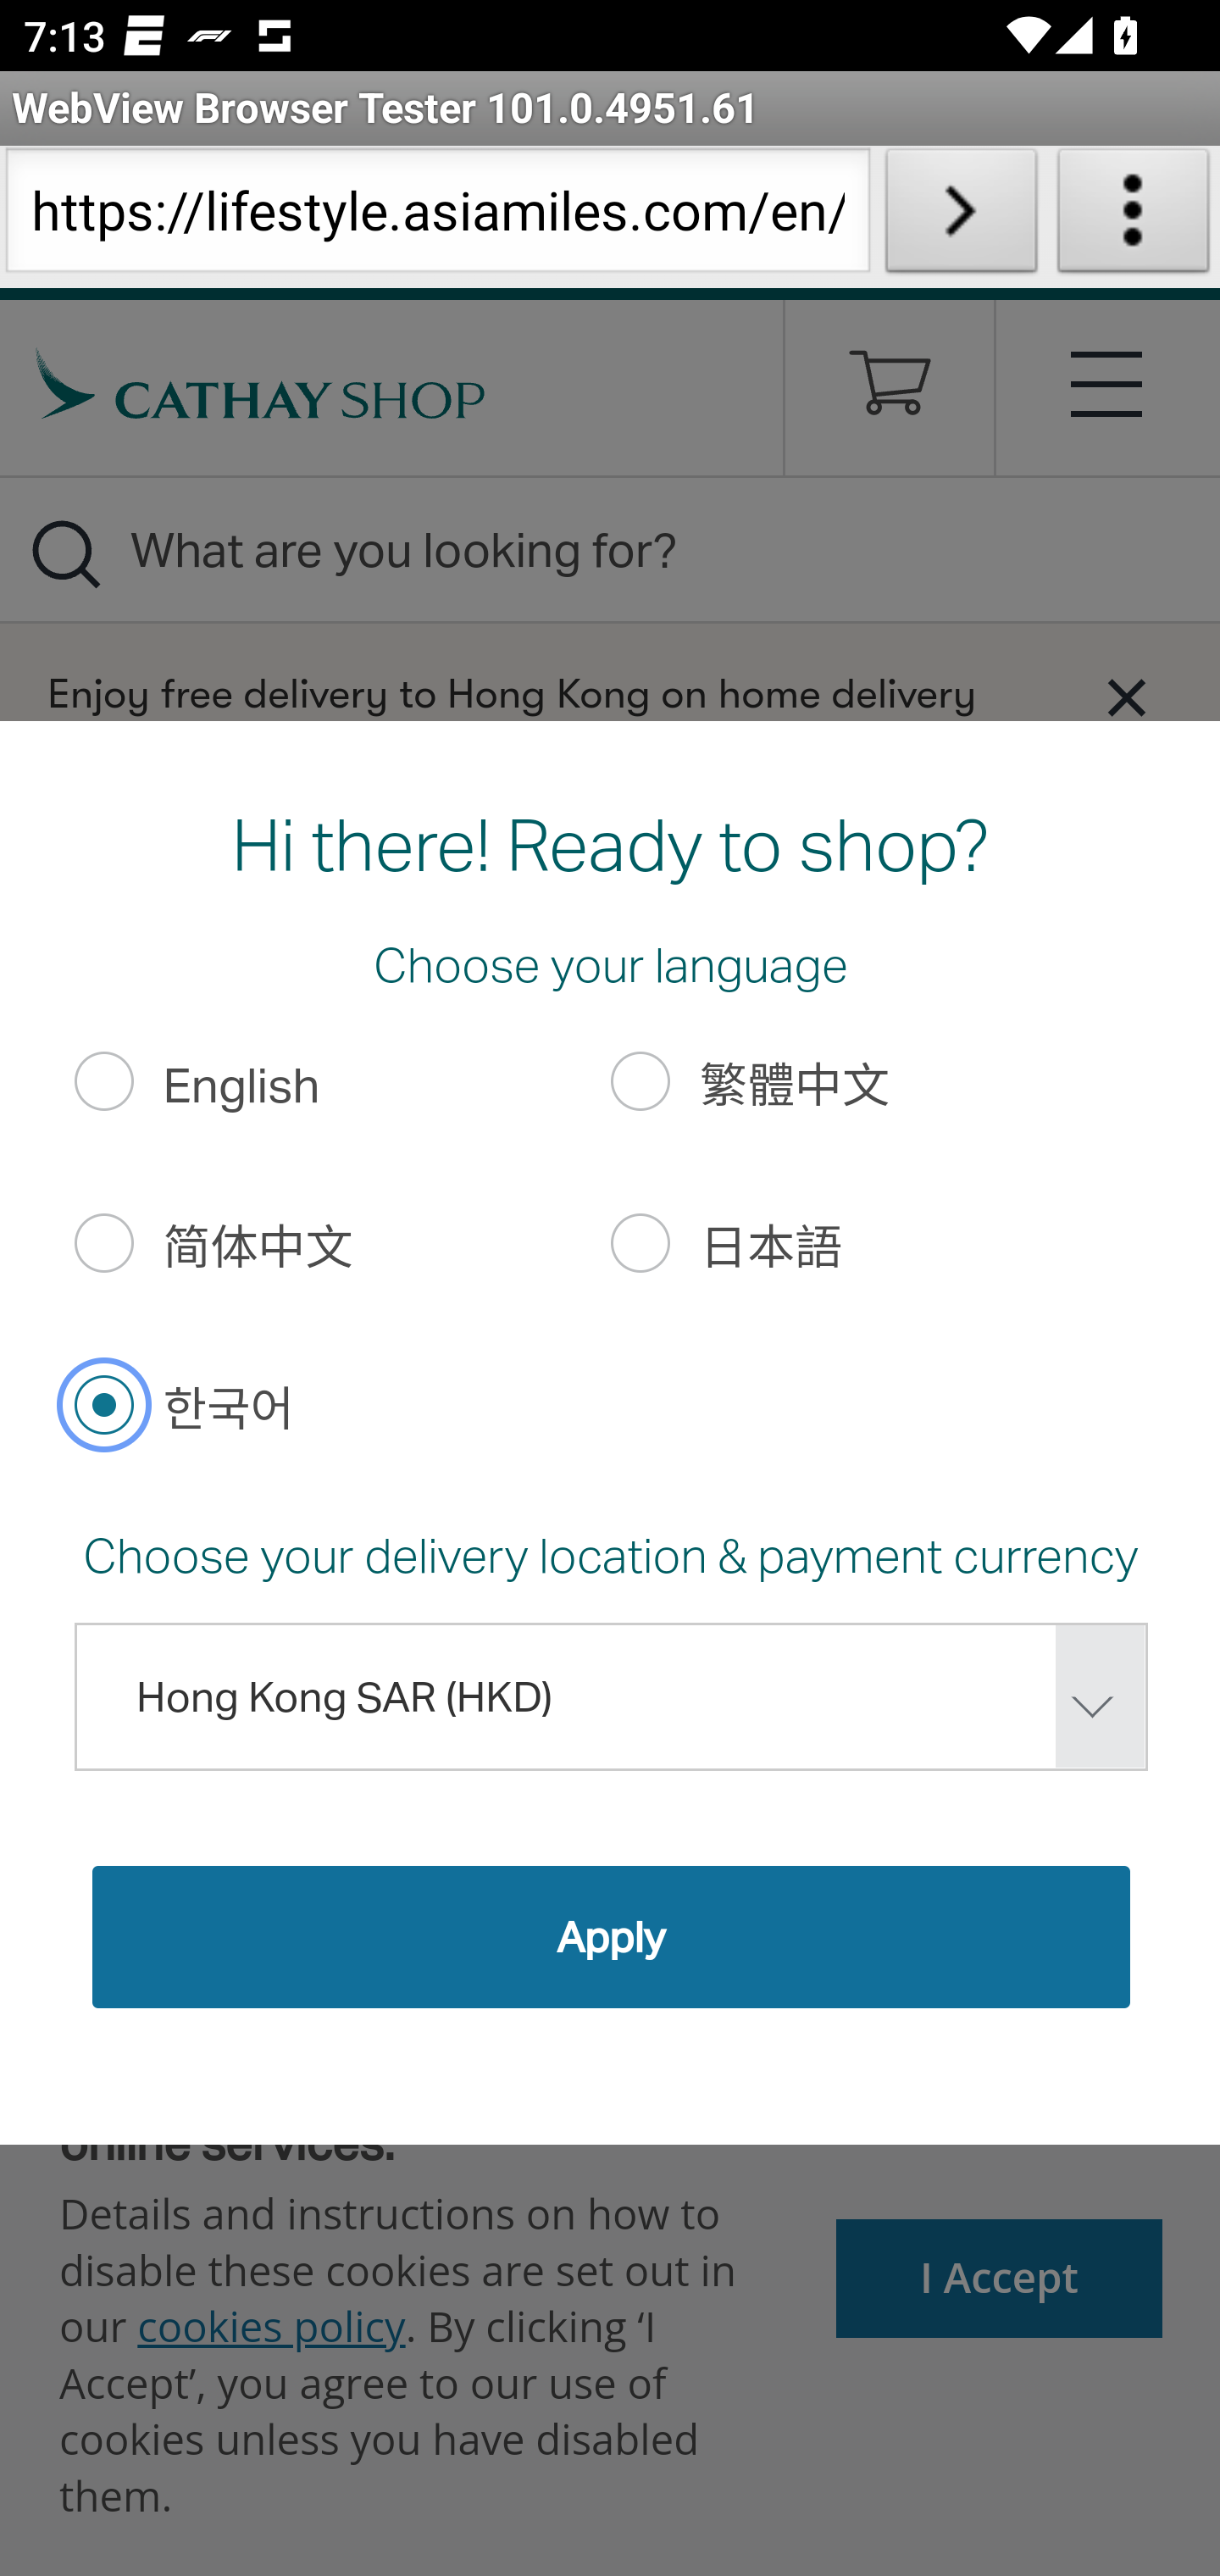 This screenshot has width=1220, height=2576. I want to click on cookies policy, so click(271, 2325).